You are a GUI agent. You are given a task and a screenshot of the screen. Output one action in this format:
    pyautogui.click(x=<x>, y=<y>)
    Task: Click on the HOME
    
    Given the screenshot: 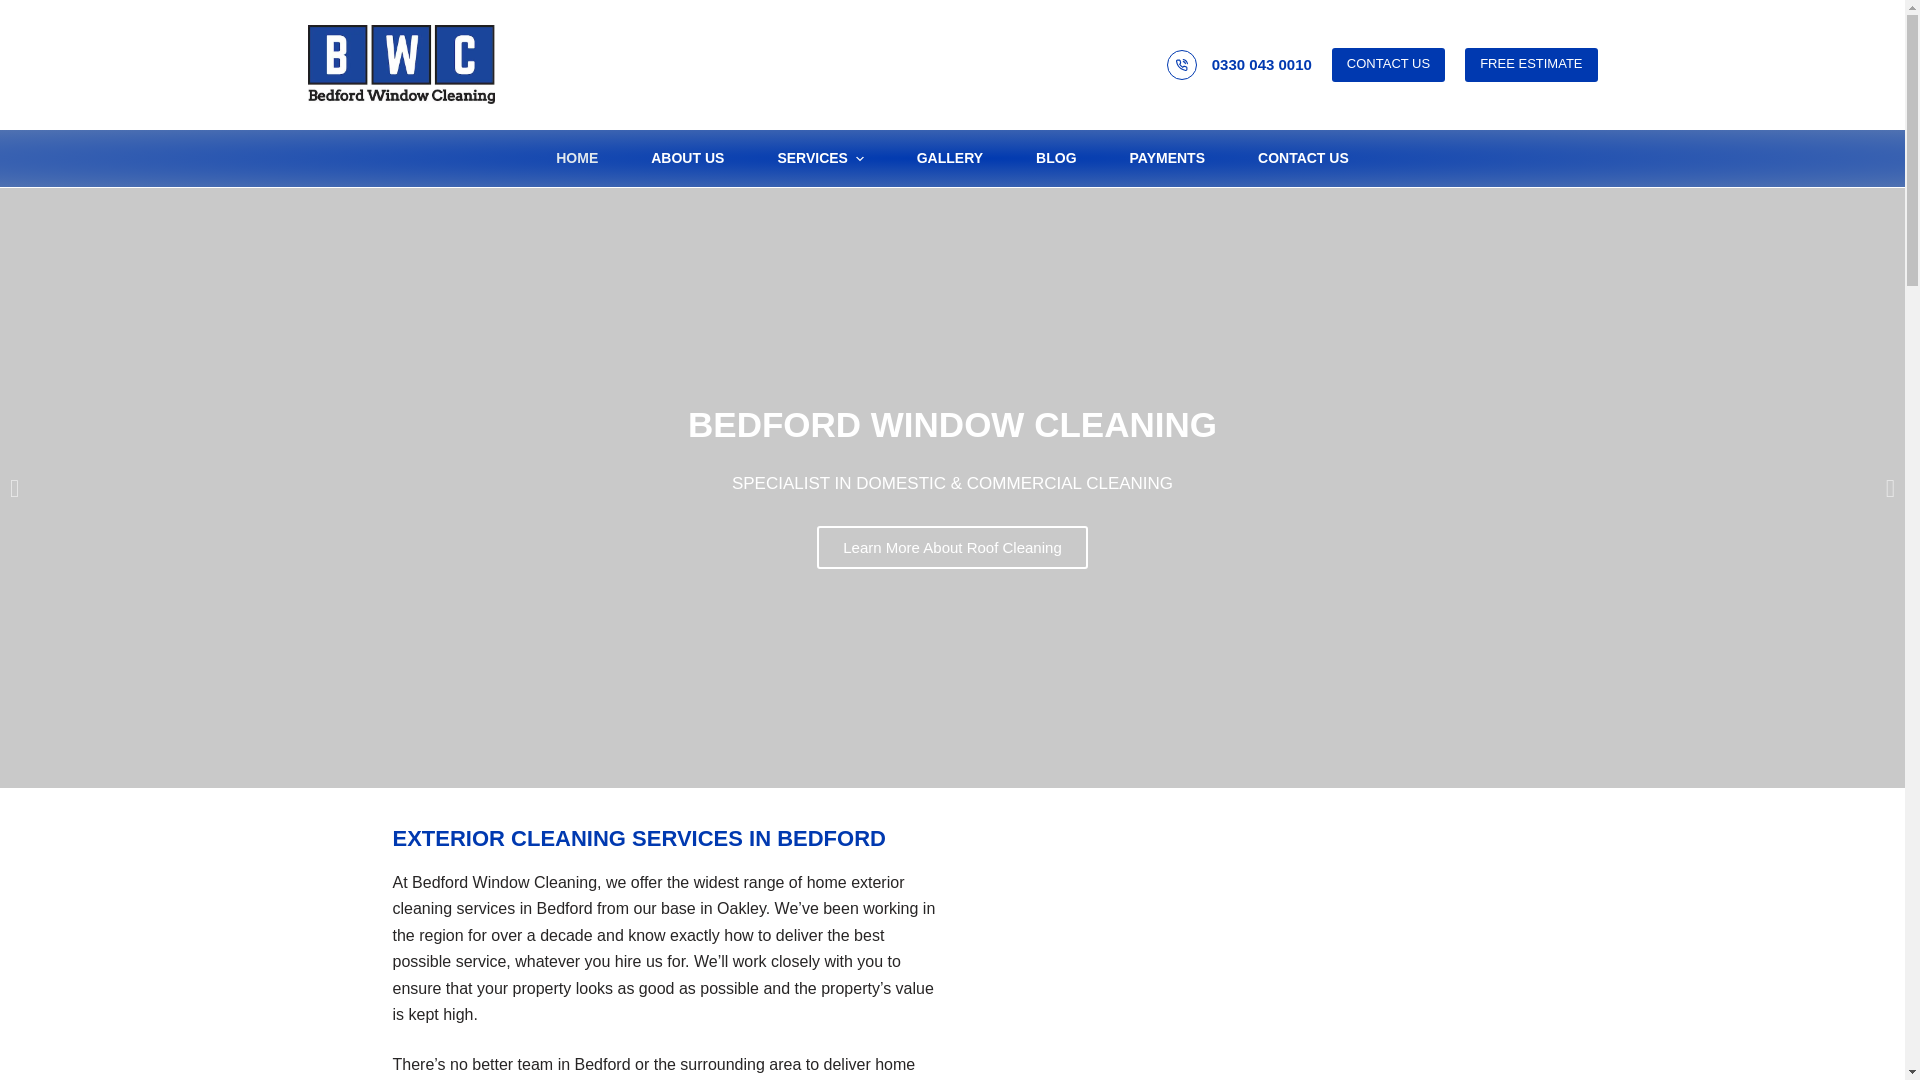 What is the action you would take?
    pyautogui.click(x=590, y=158)
    